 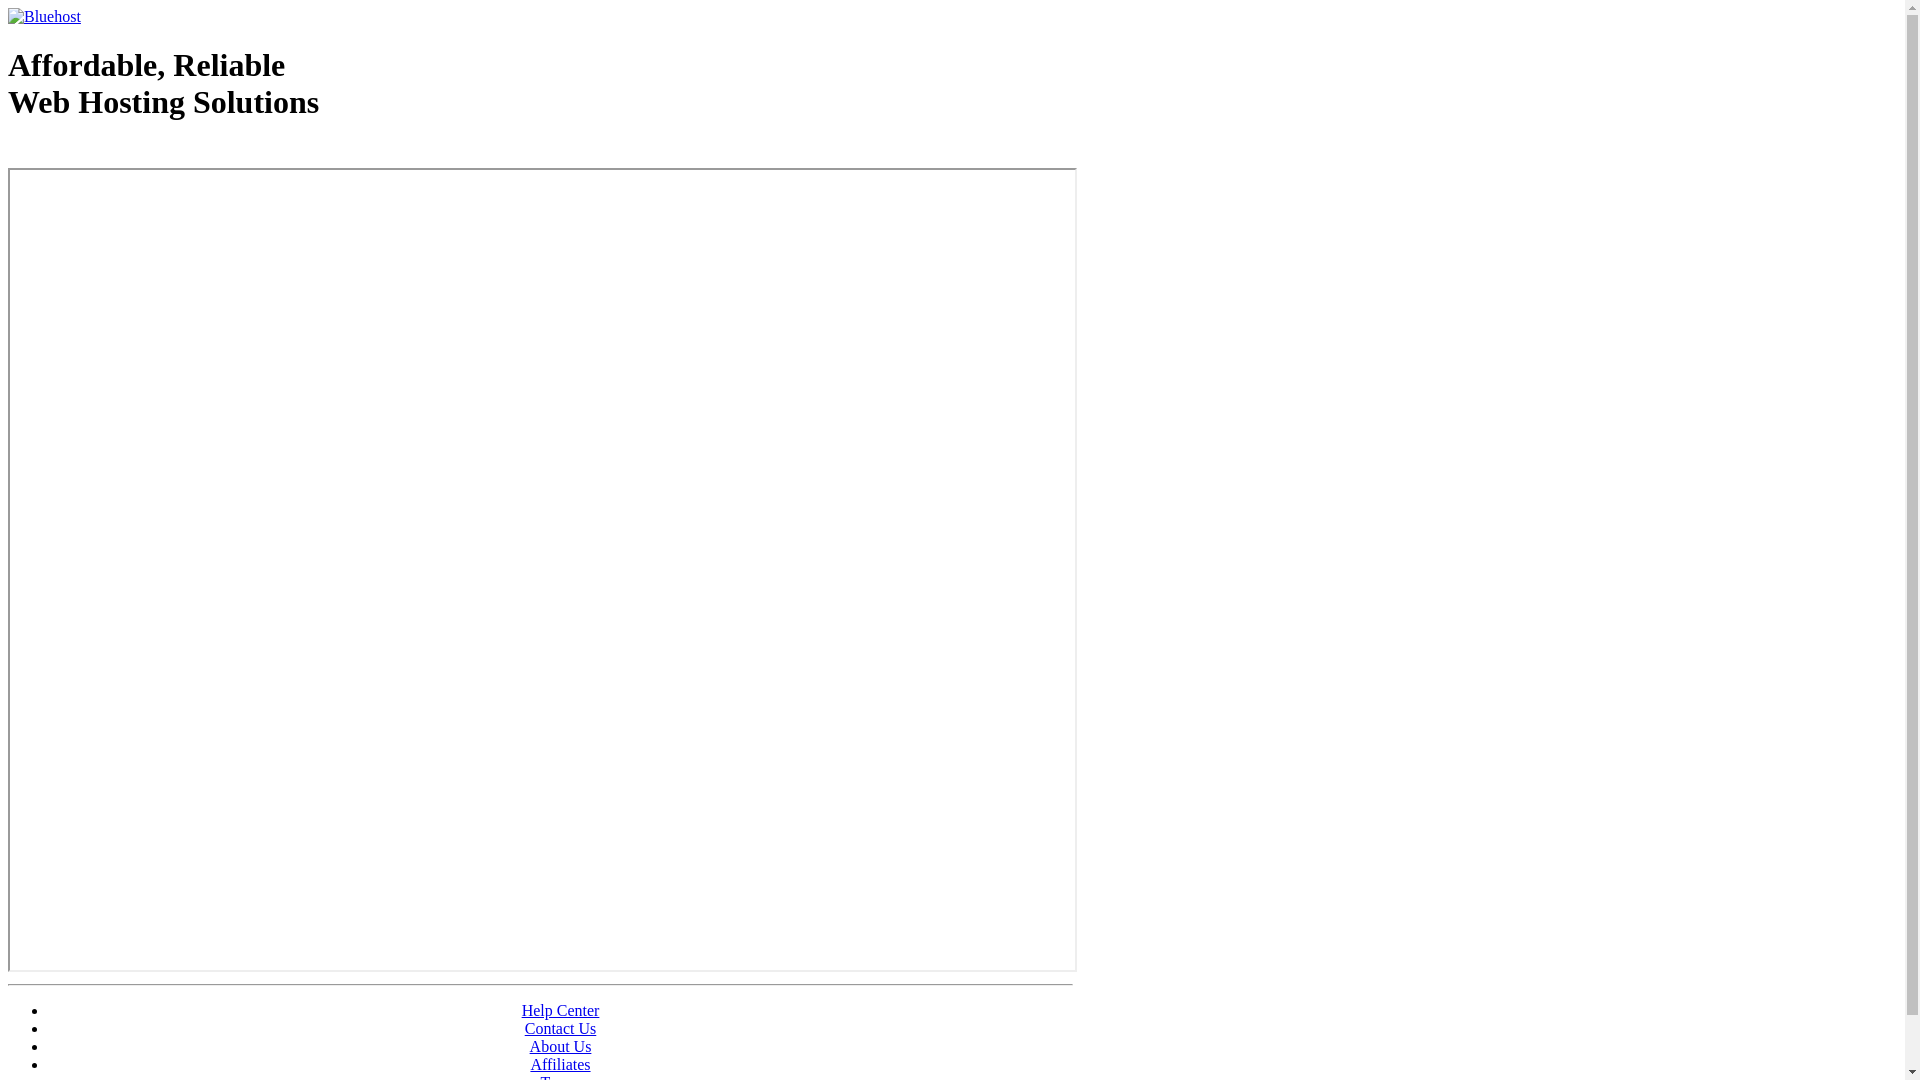 What do you see at coordinates (124, 153) in the screenshot?
I see `Web Hosting - courtesy of www.bluehost.com` at bounding box center [124, 153].